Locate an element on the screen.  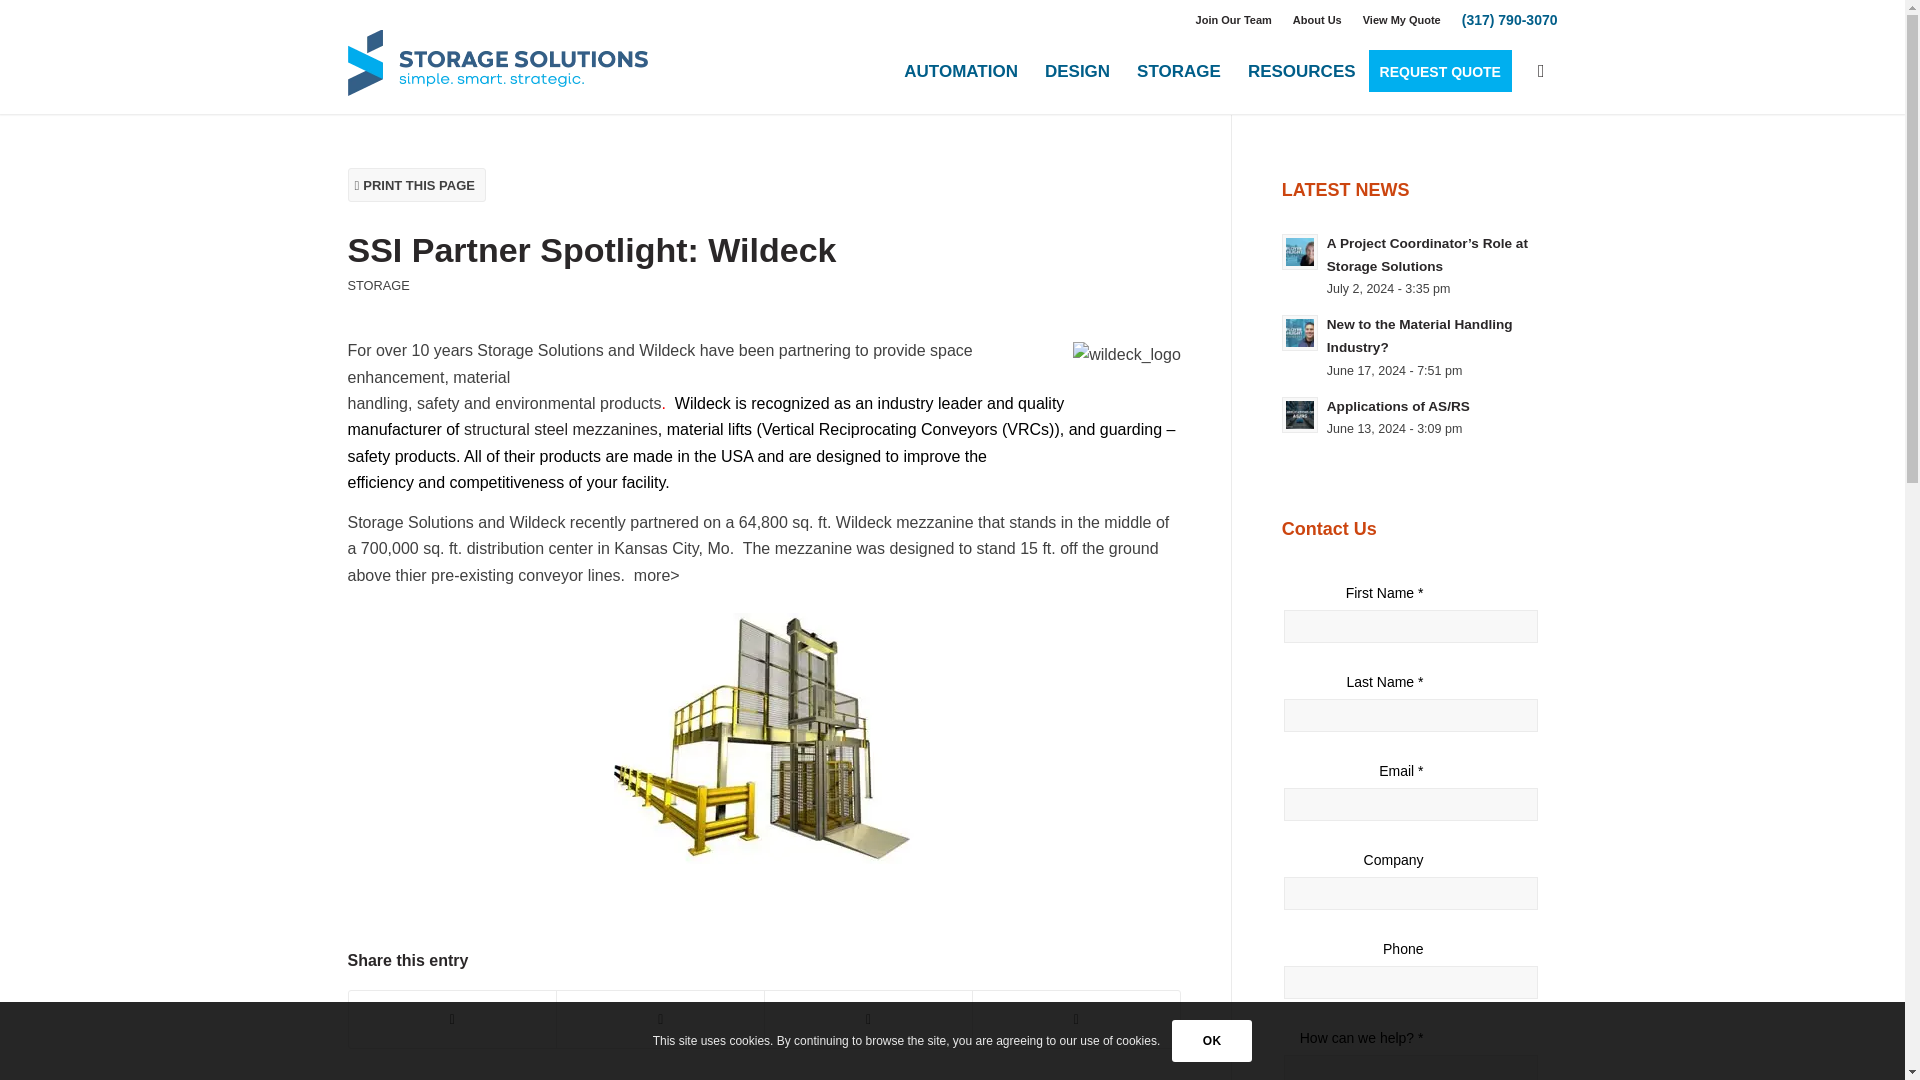
Read: New to the Material Handling Industry? is located at coordinates (1300, 333).